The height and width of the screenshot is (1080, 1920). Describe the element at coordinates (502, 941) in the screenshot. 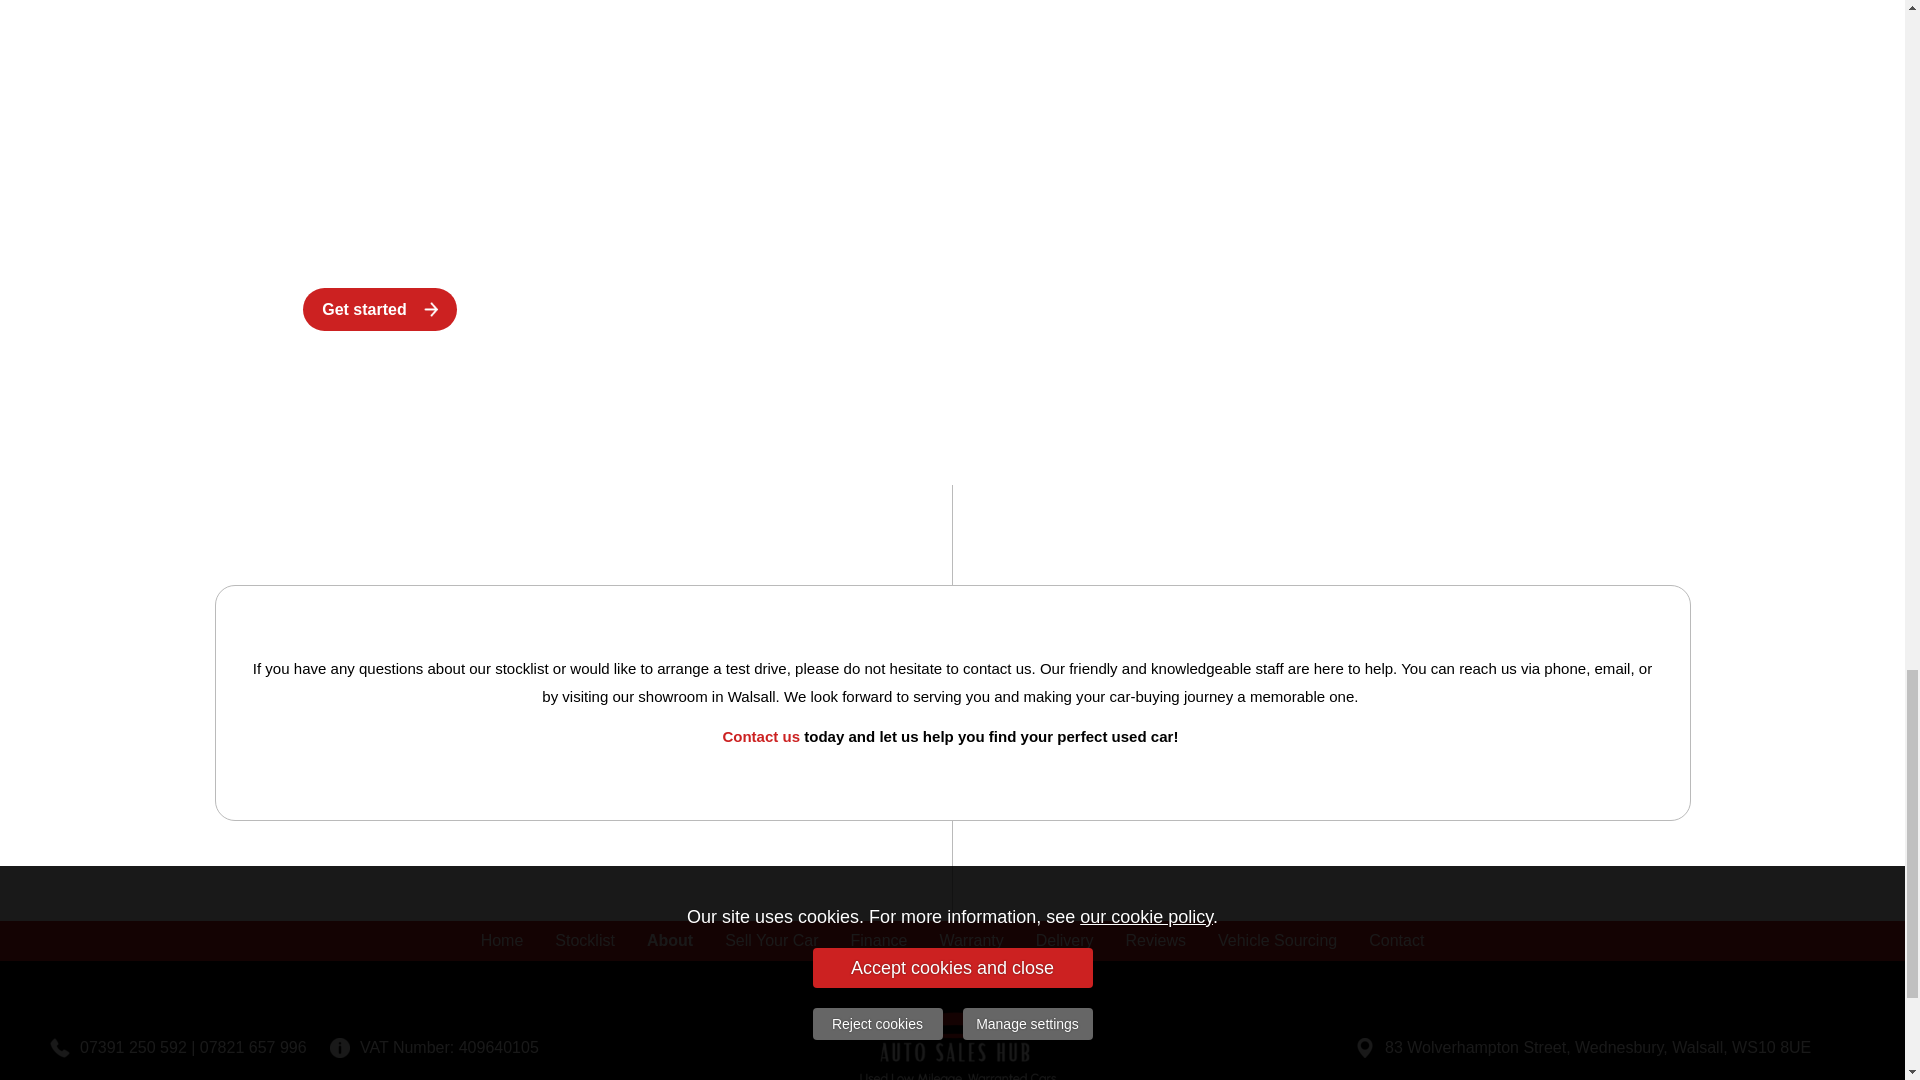

I see `Home` at that location.